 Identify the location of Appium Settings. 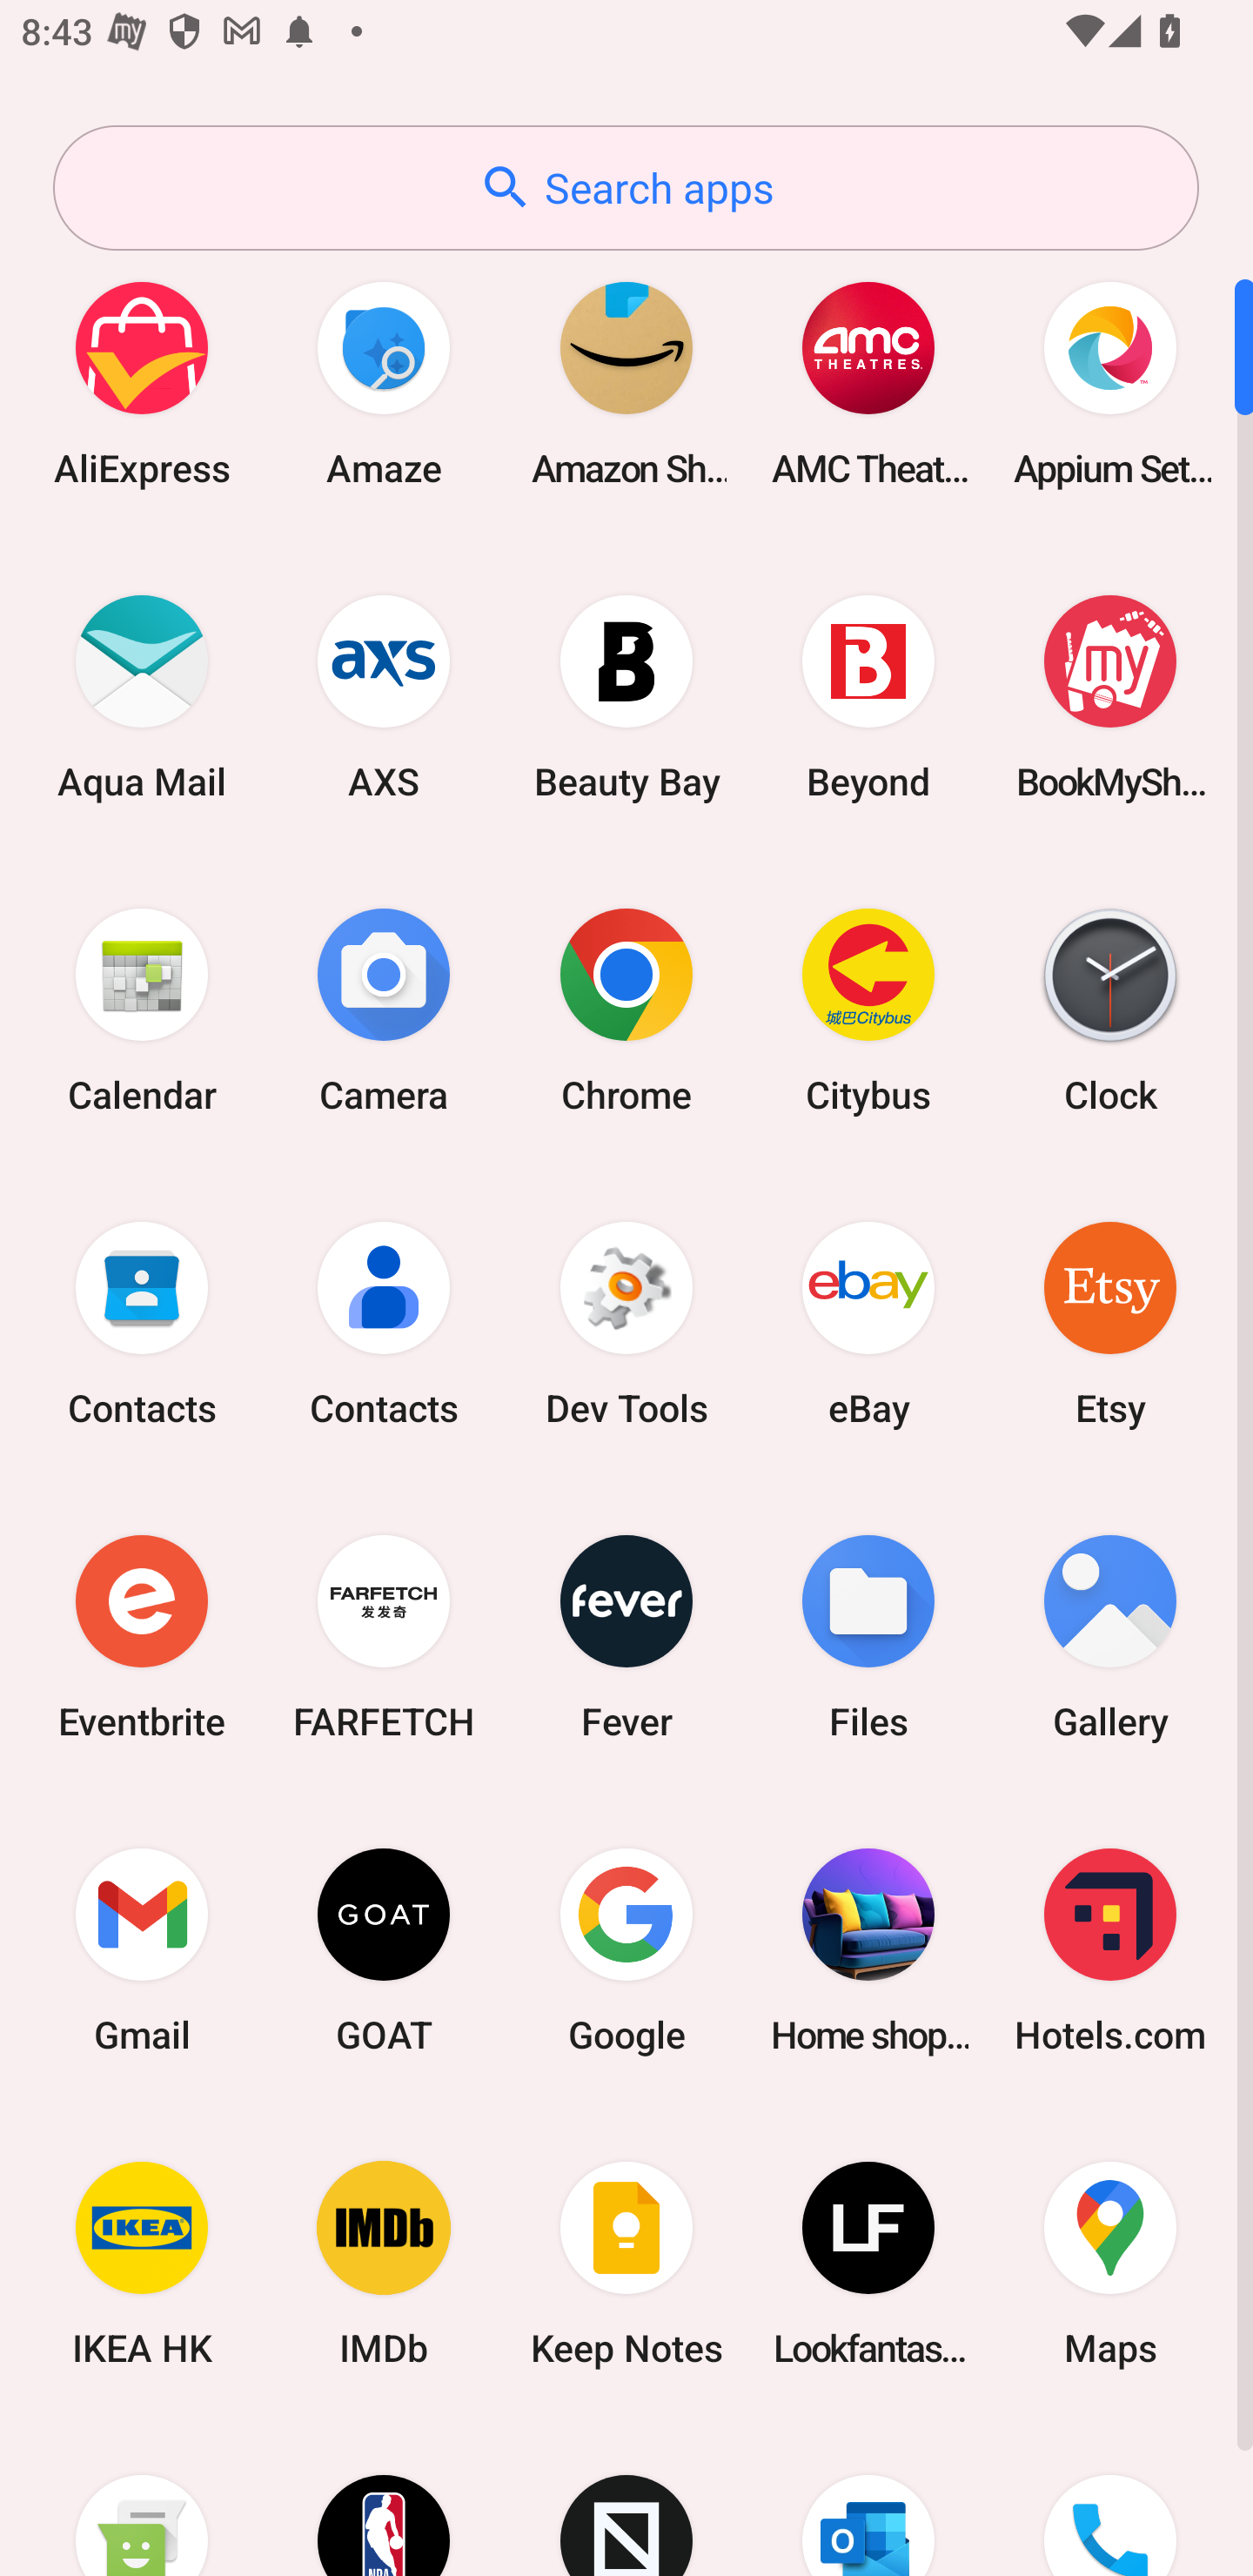
(1110, 383).